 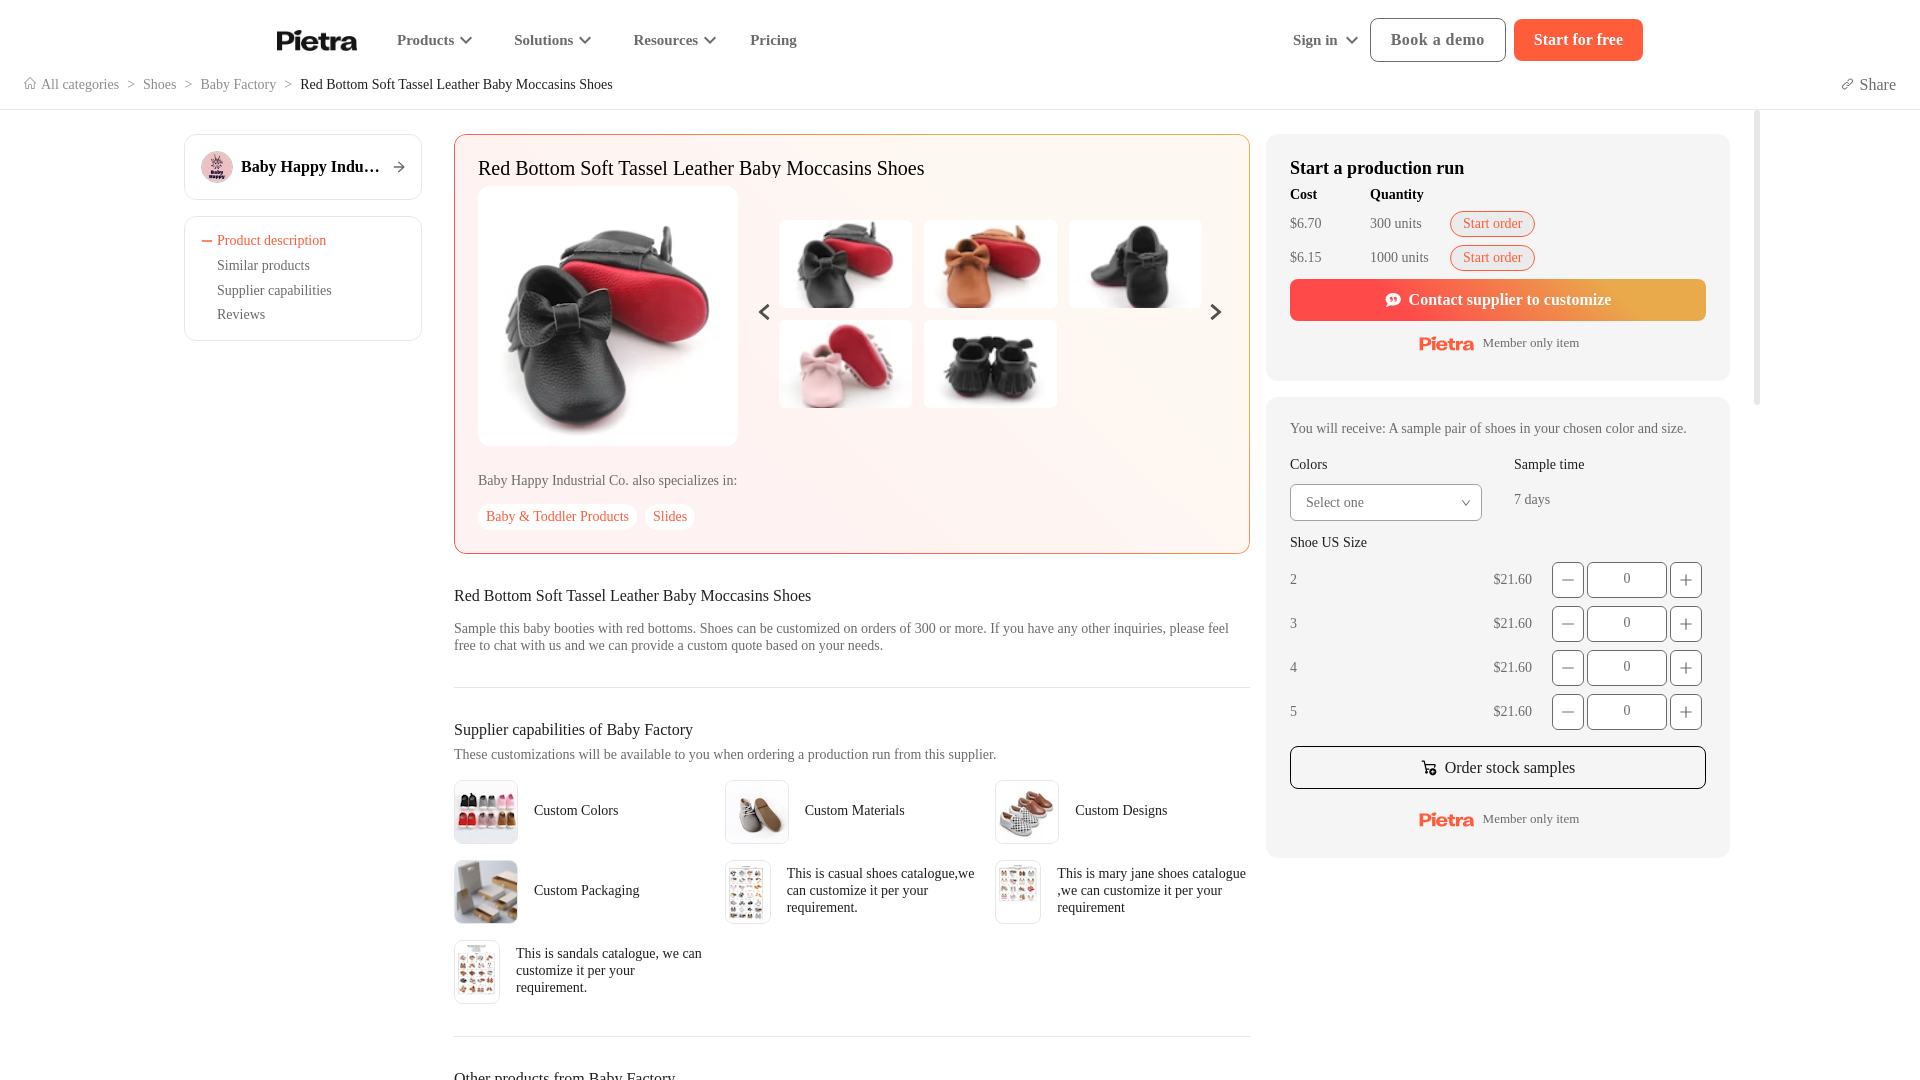 I want to click on Pietra, so click(x=316, y=40).